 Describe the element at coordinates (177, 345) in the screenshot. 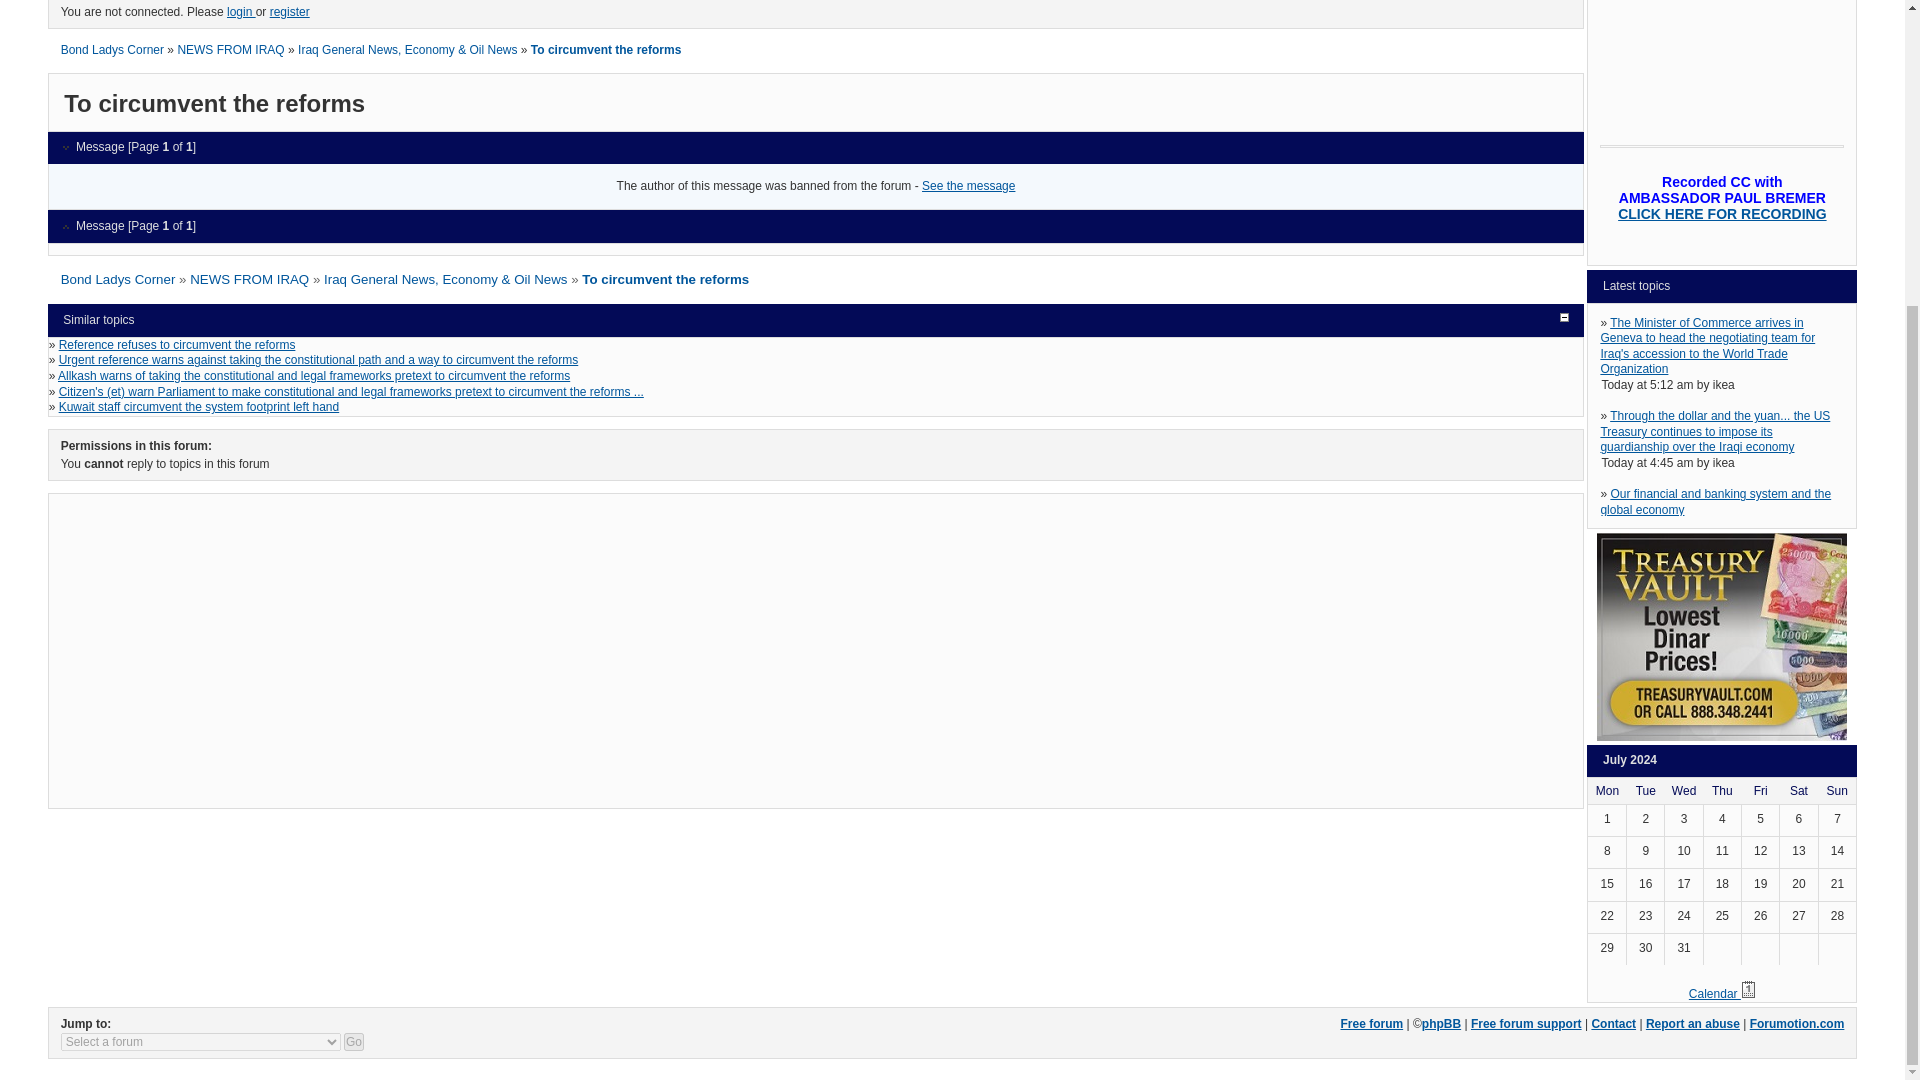

I see `Reference refuses to circumvent the reforms` at that location.